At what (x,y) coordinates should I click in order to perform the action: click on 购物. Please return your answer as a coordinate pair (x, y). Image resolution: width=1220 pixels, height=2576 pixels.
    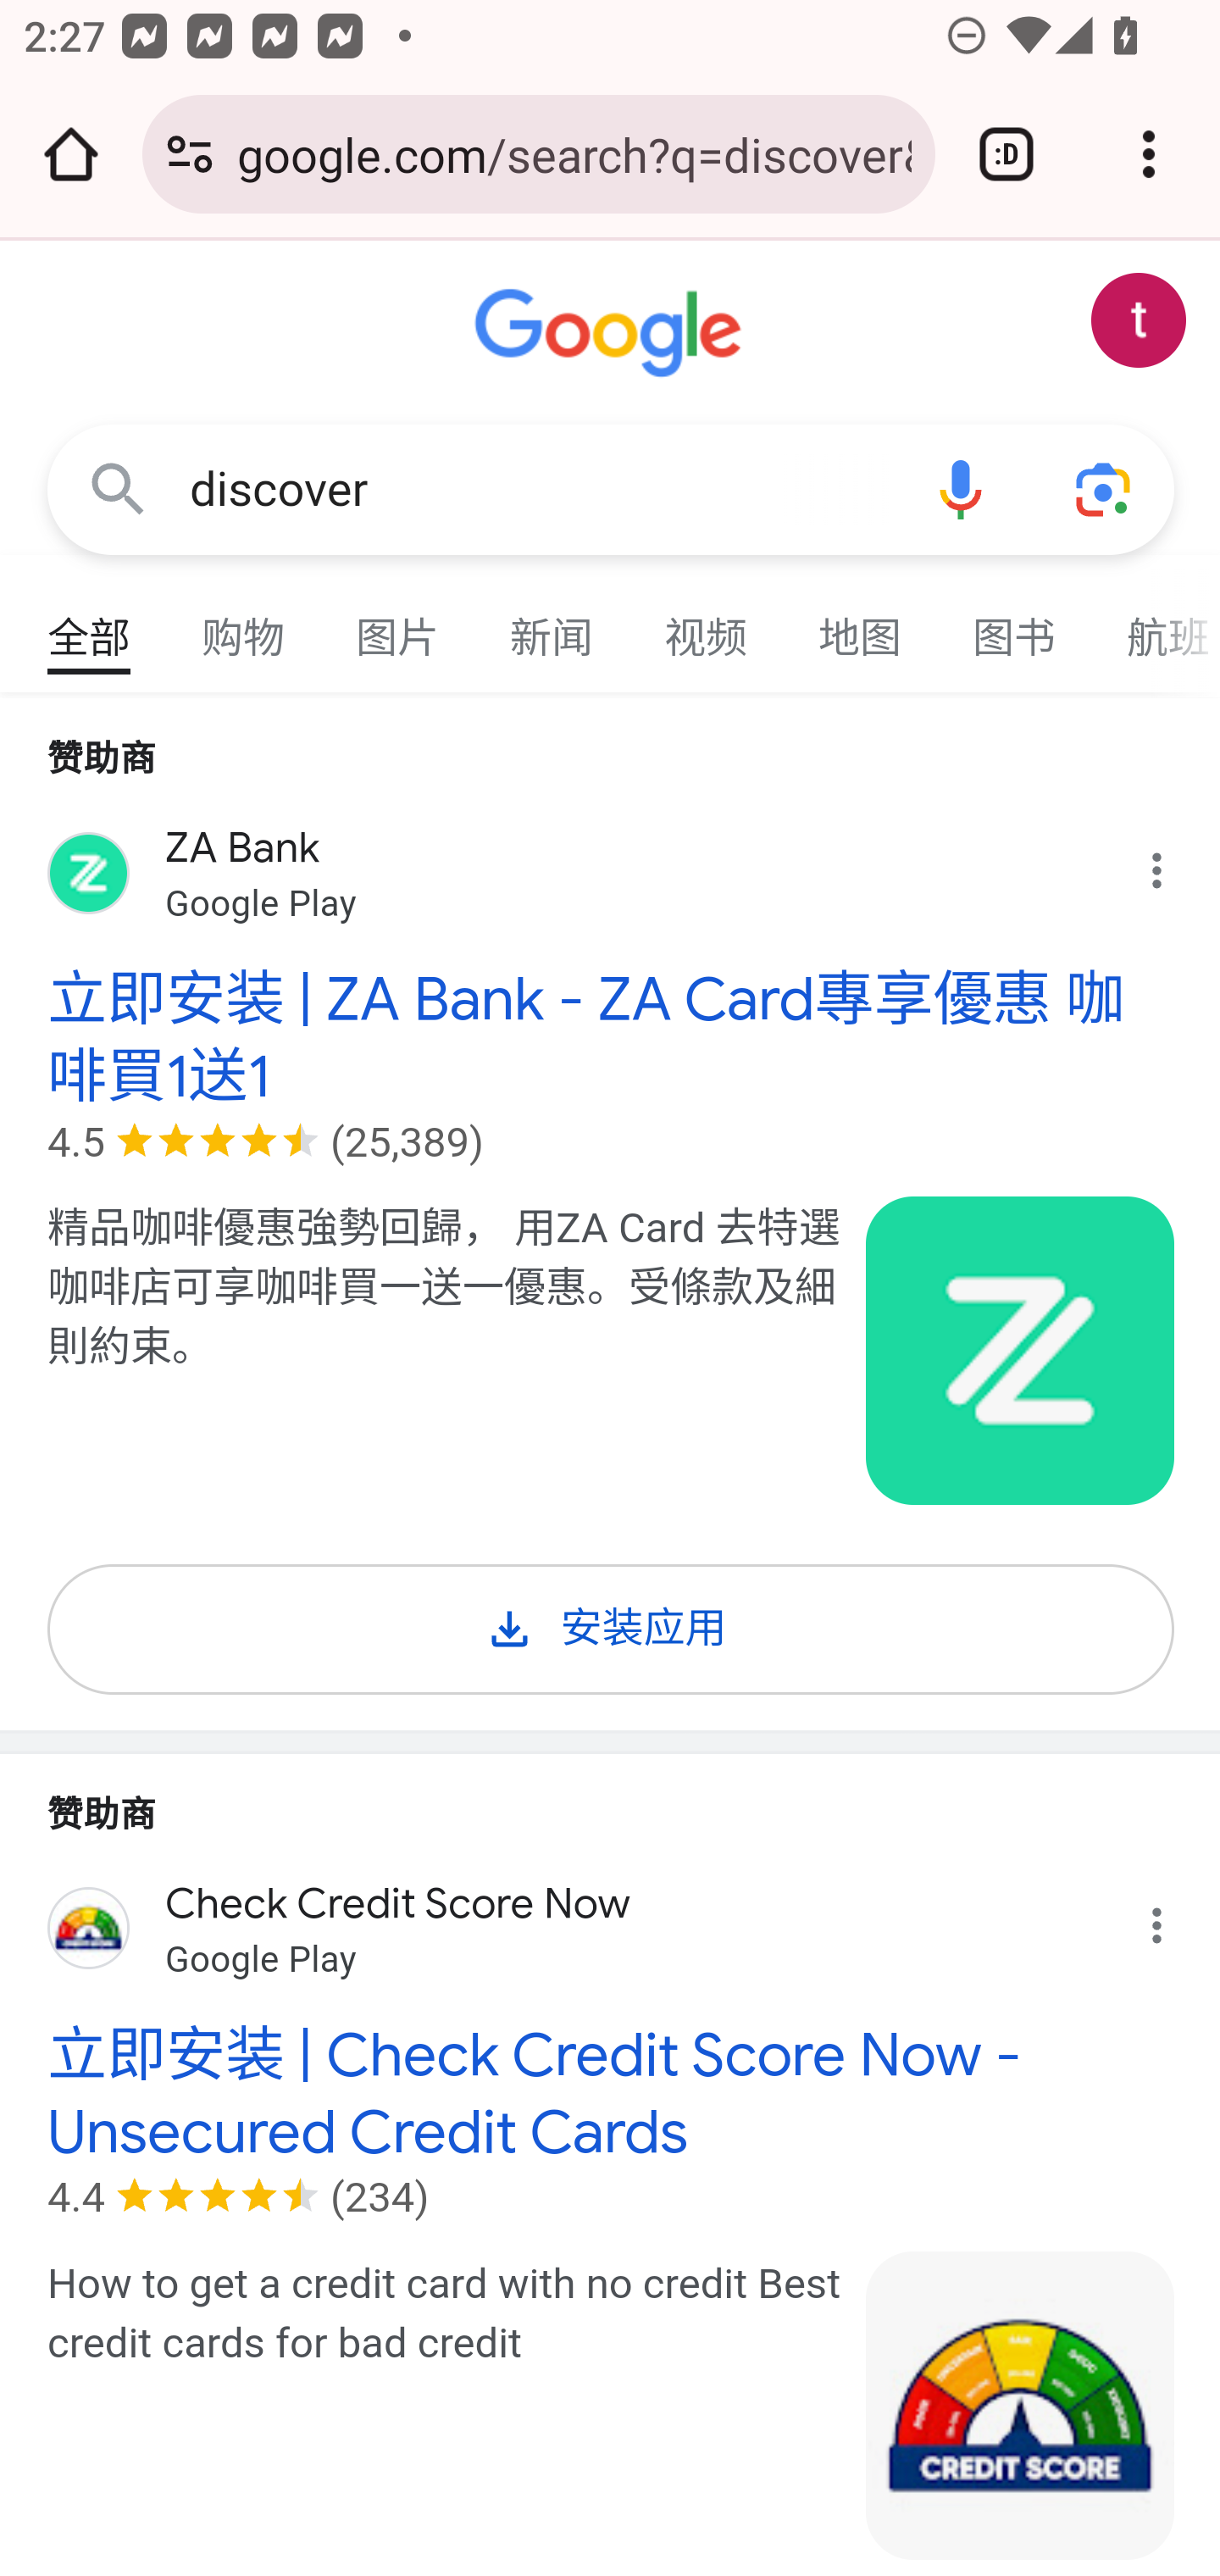
    Looking at the image, I should click on (244, 622).